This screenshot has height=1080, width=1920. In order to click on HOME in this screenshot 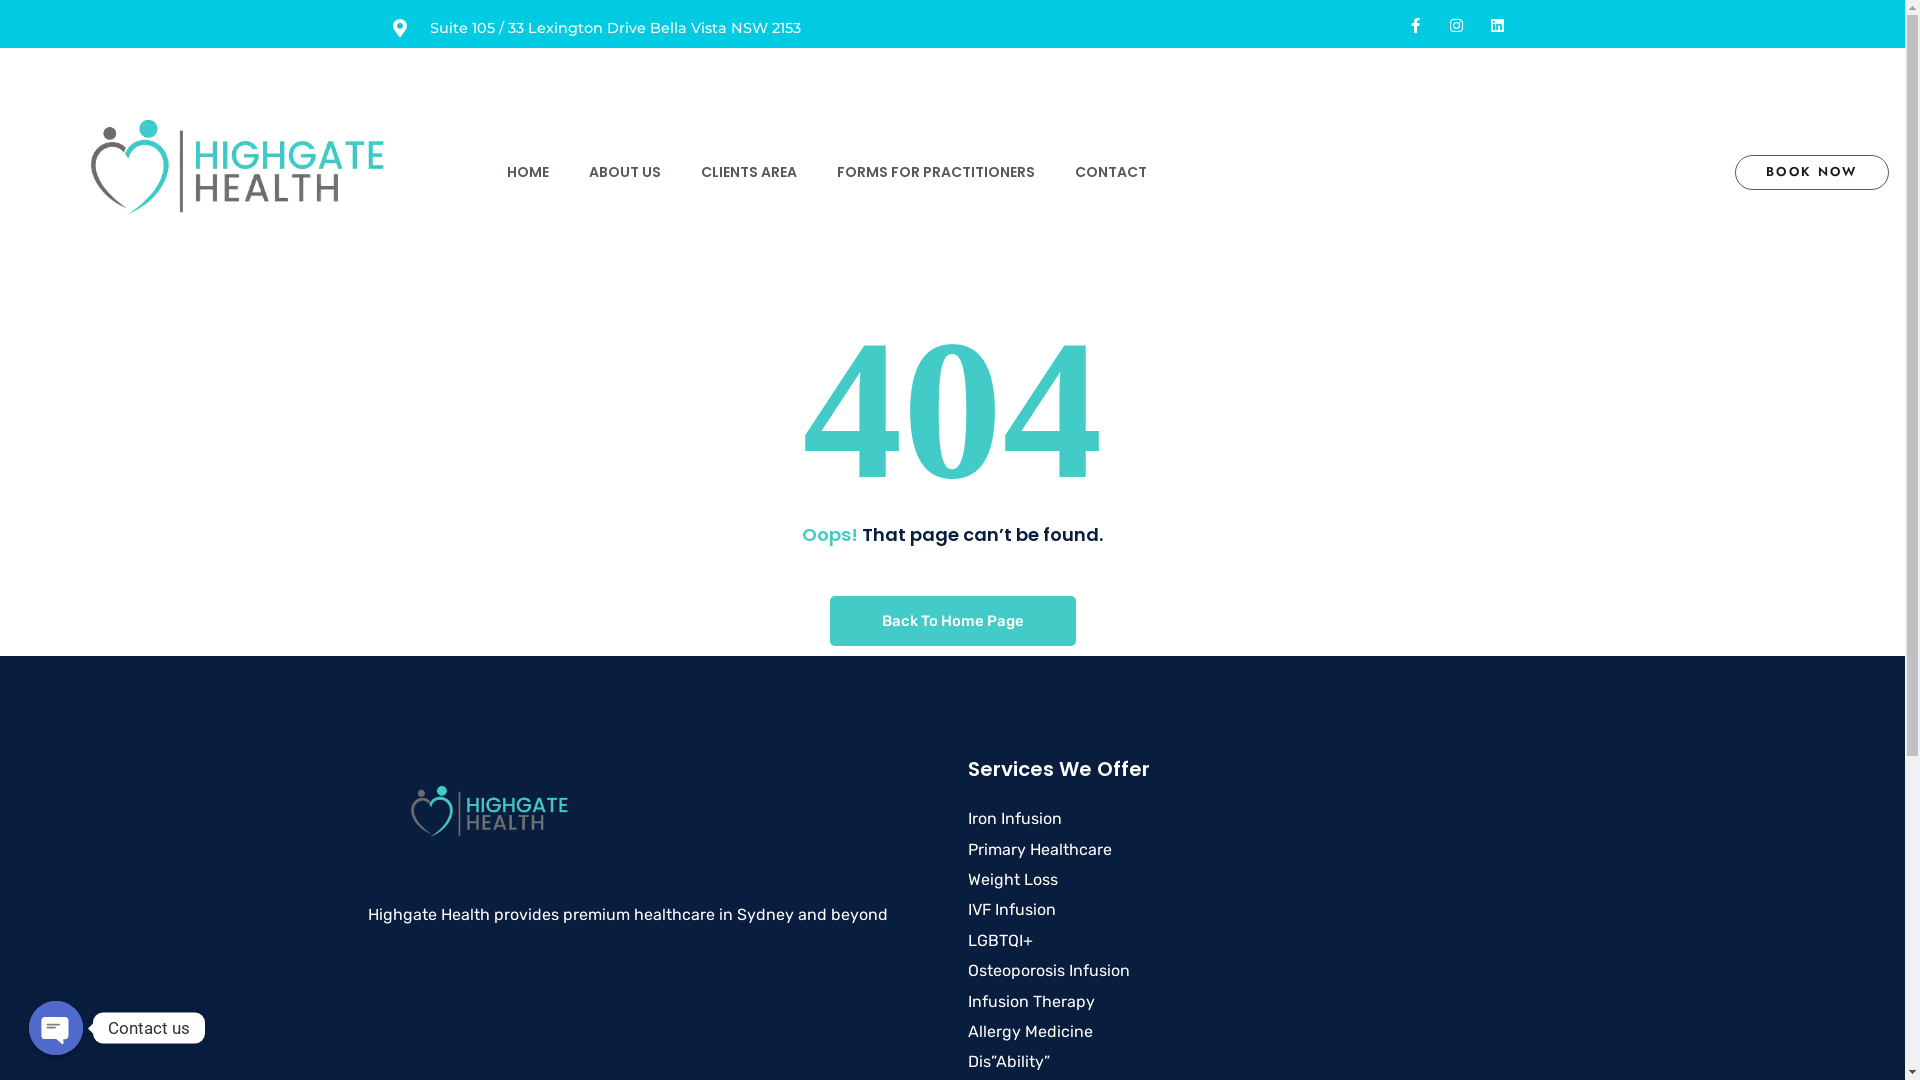, I will do `click(528, 172)`.